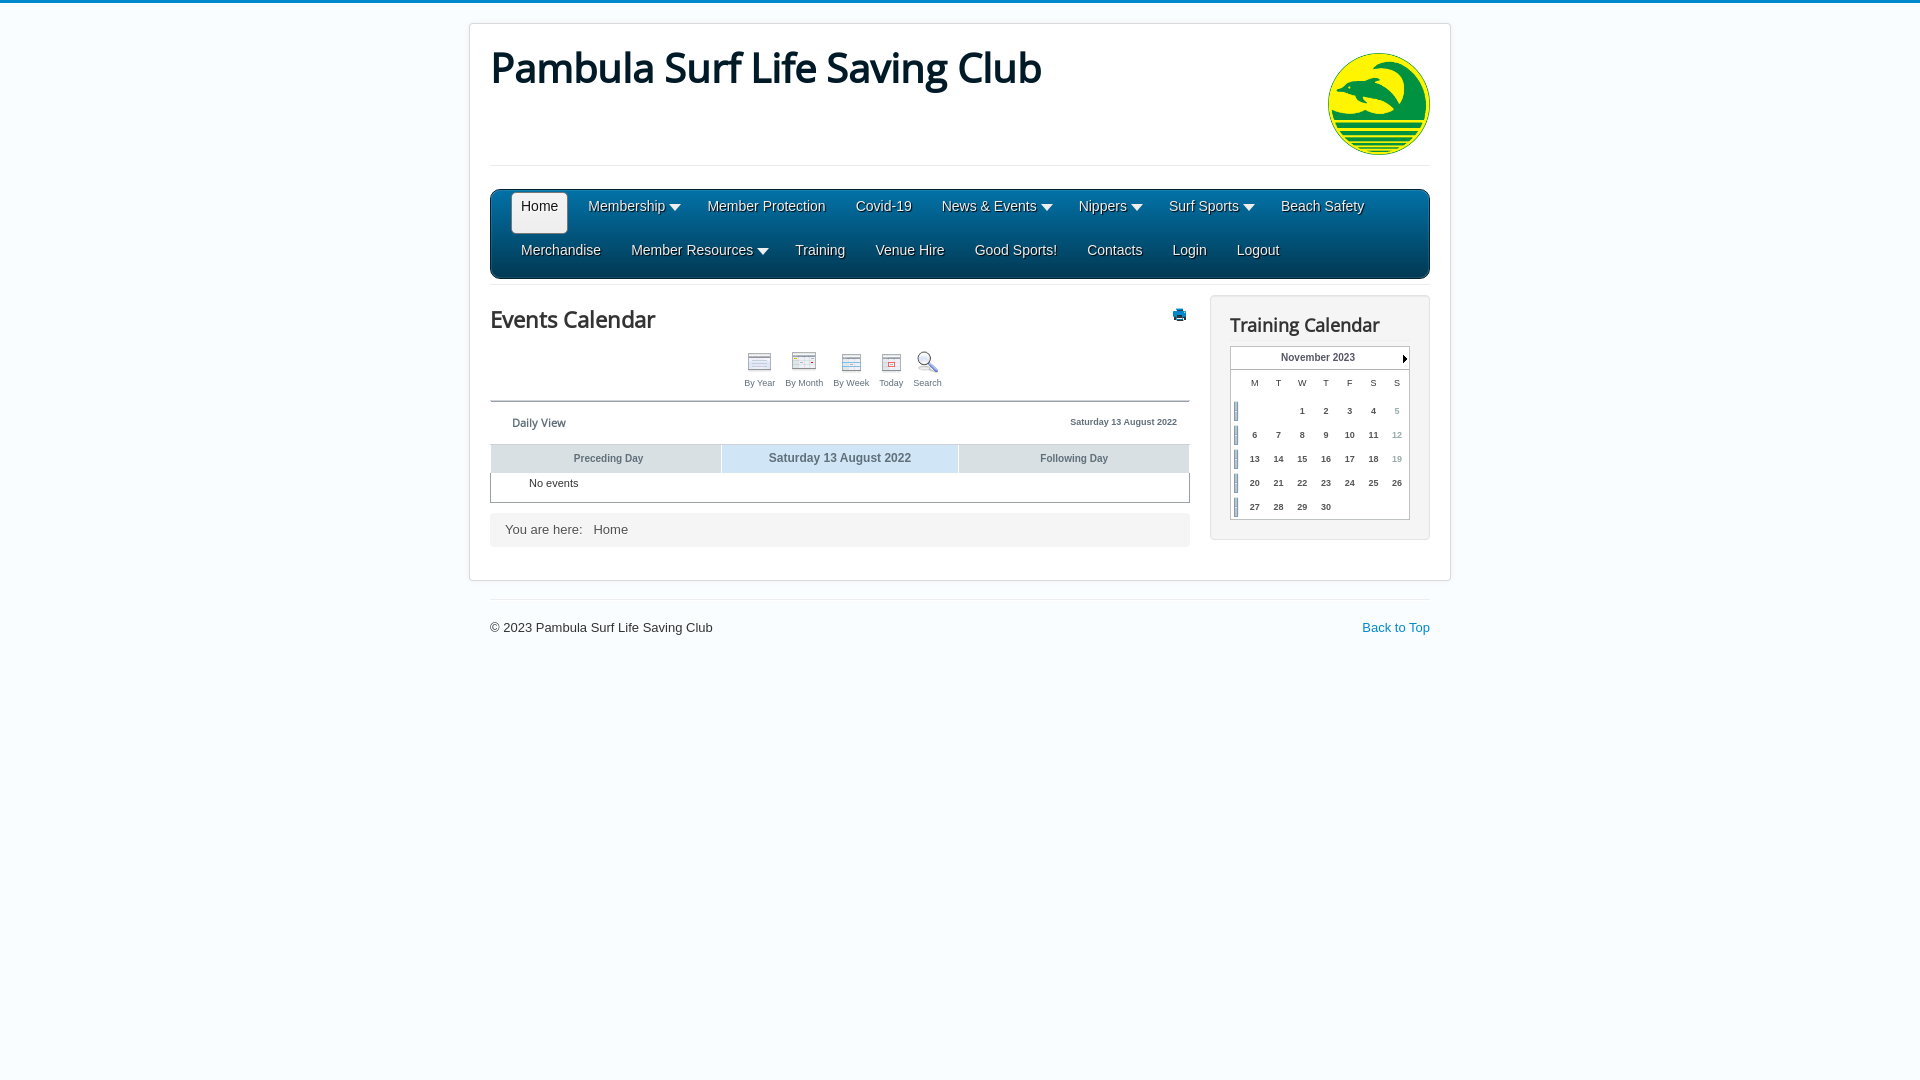 This screenshot has height=1080, width=1920. Describe the element at coordinates (1318, 358) in the screenshot. I see `November 2023` at that location.